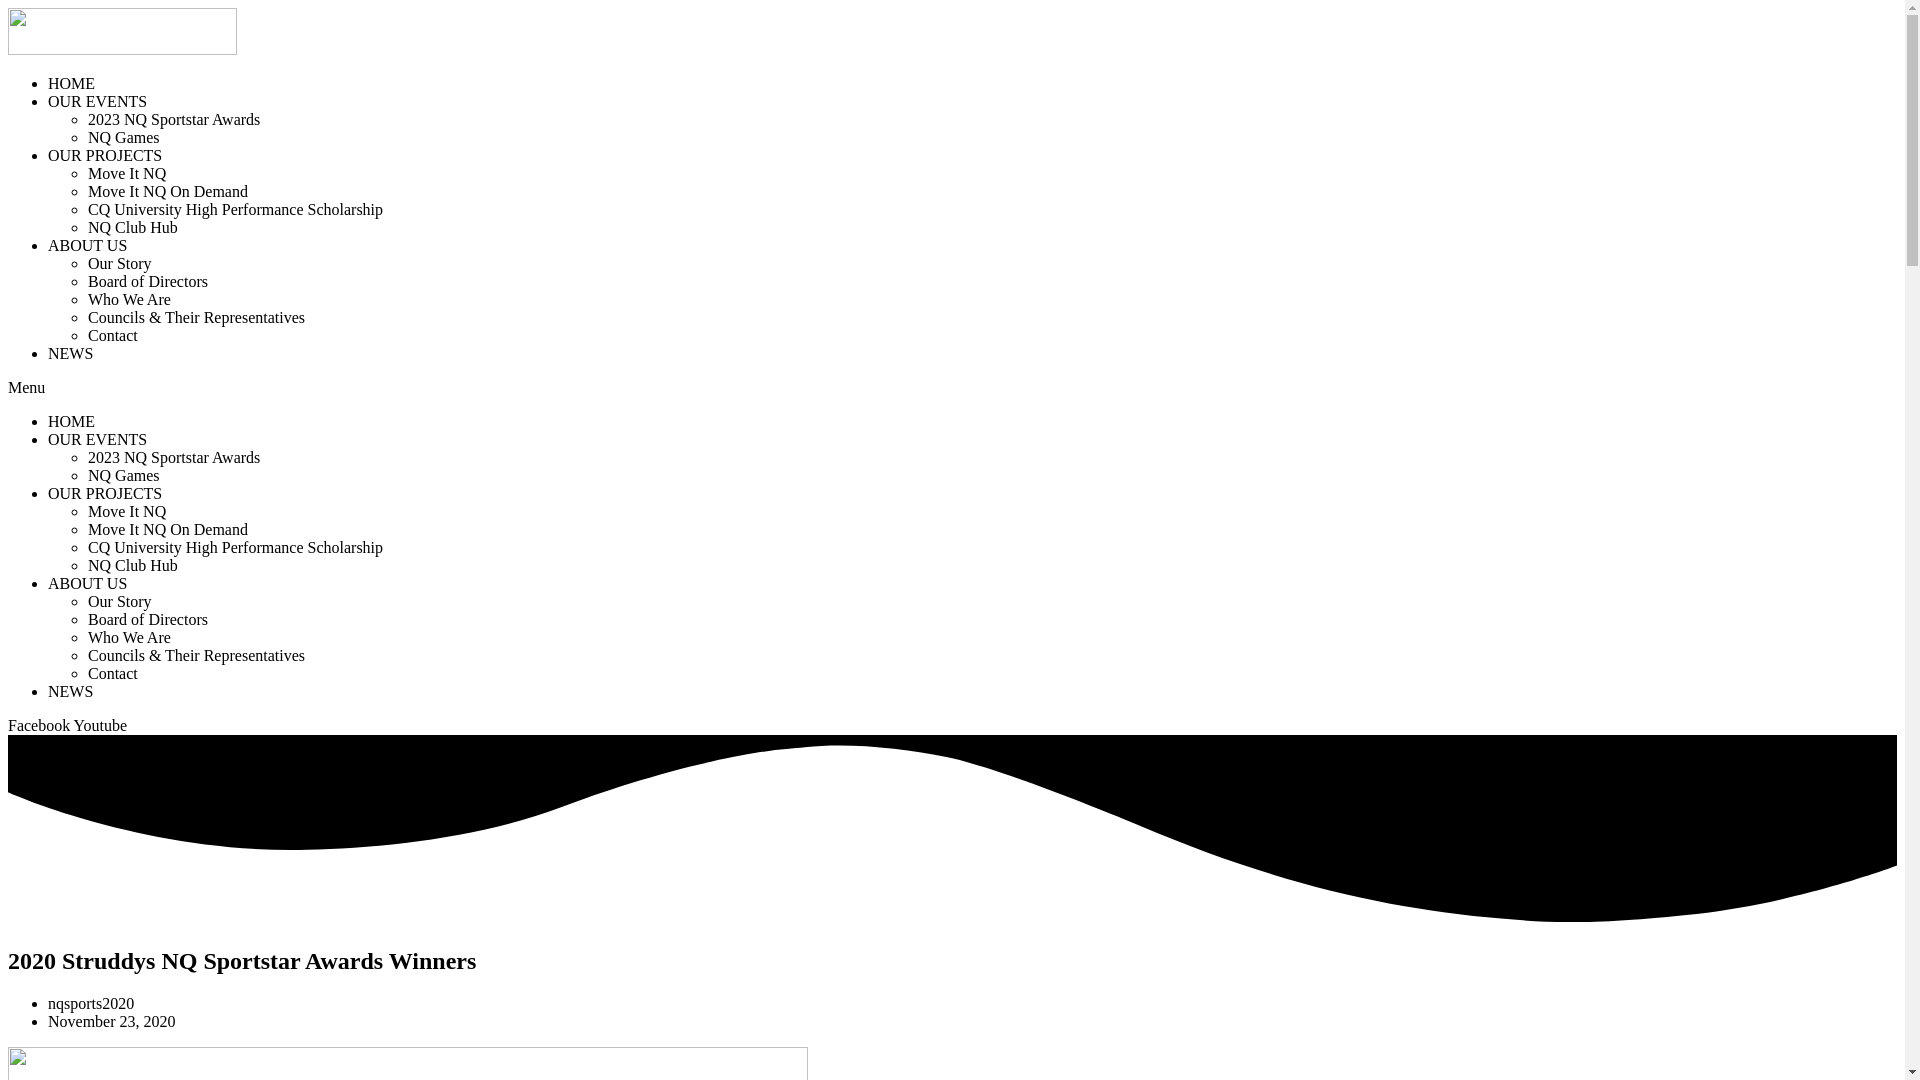 The width and height of the screenshot is (1920, 1080). I want to click on Councils & Their Representatives, so click(196, 318).